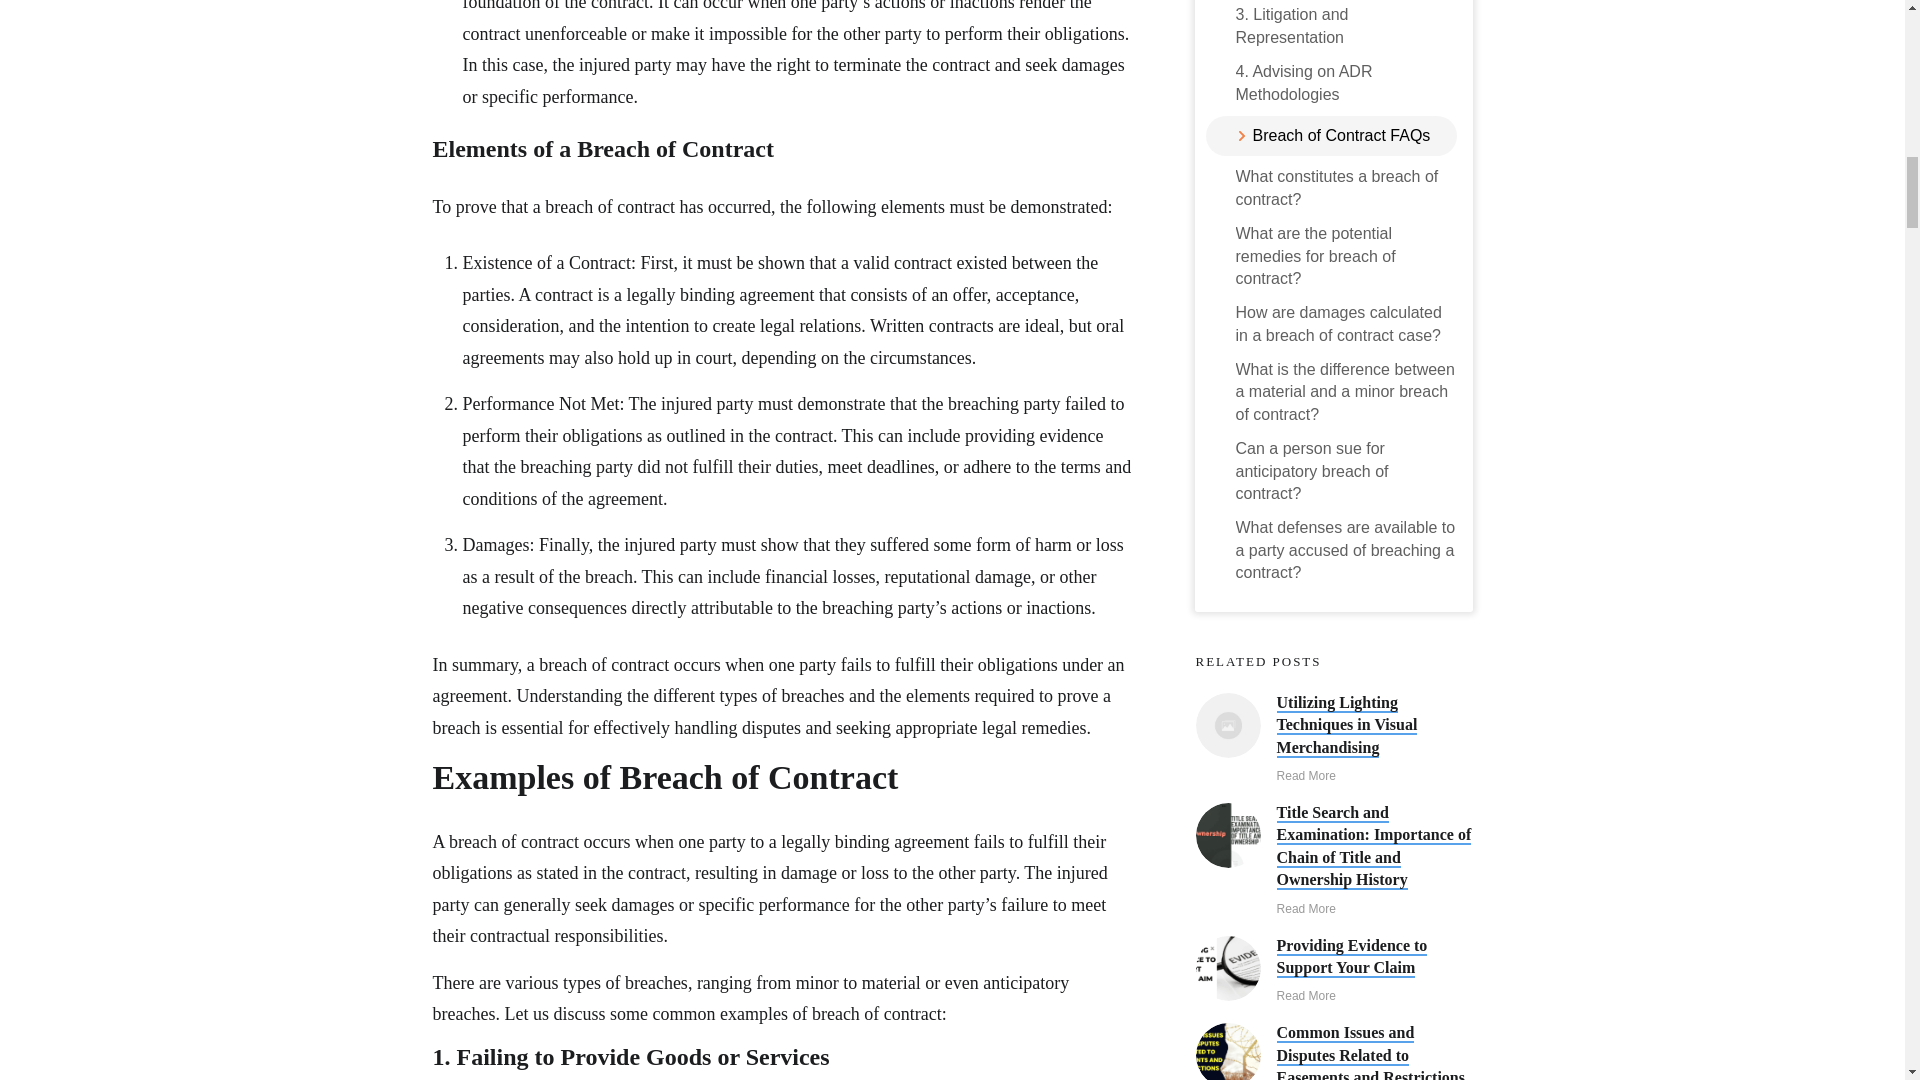 The image size is (1920, 1080). I want to click on What are the potential remedies for breach of contract?, so click(1346, 256).